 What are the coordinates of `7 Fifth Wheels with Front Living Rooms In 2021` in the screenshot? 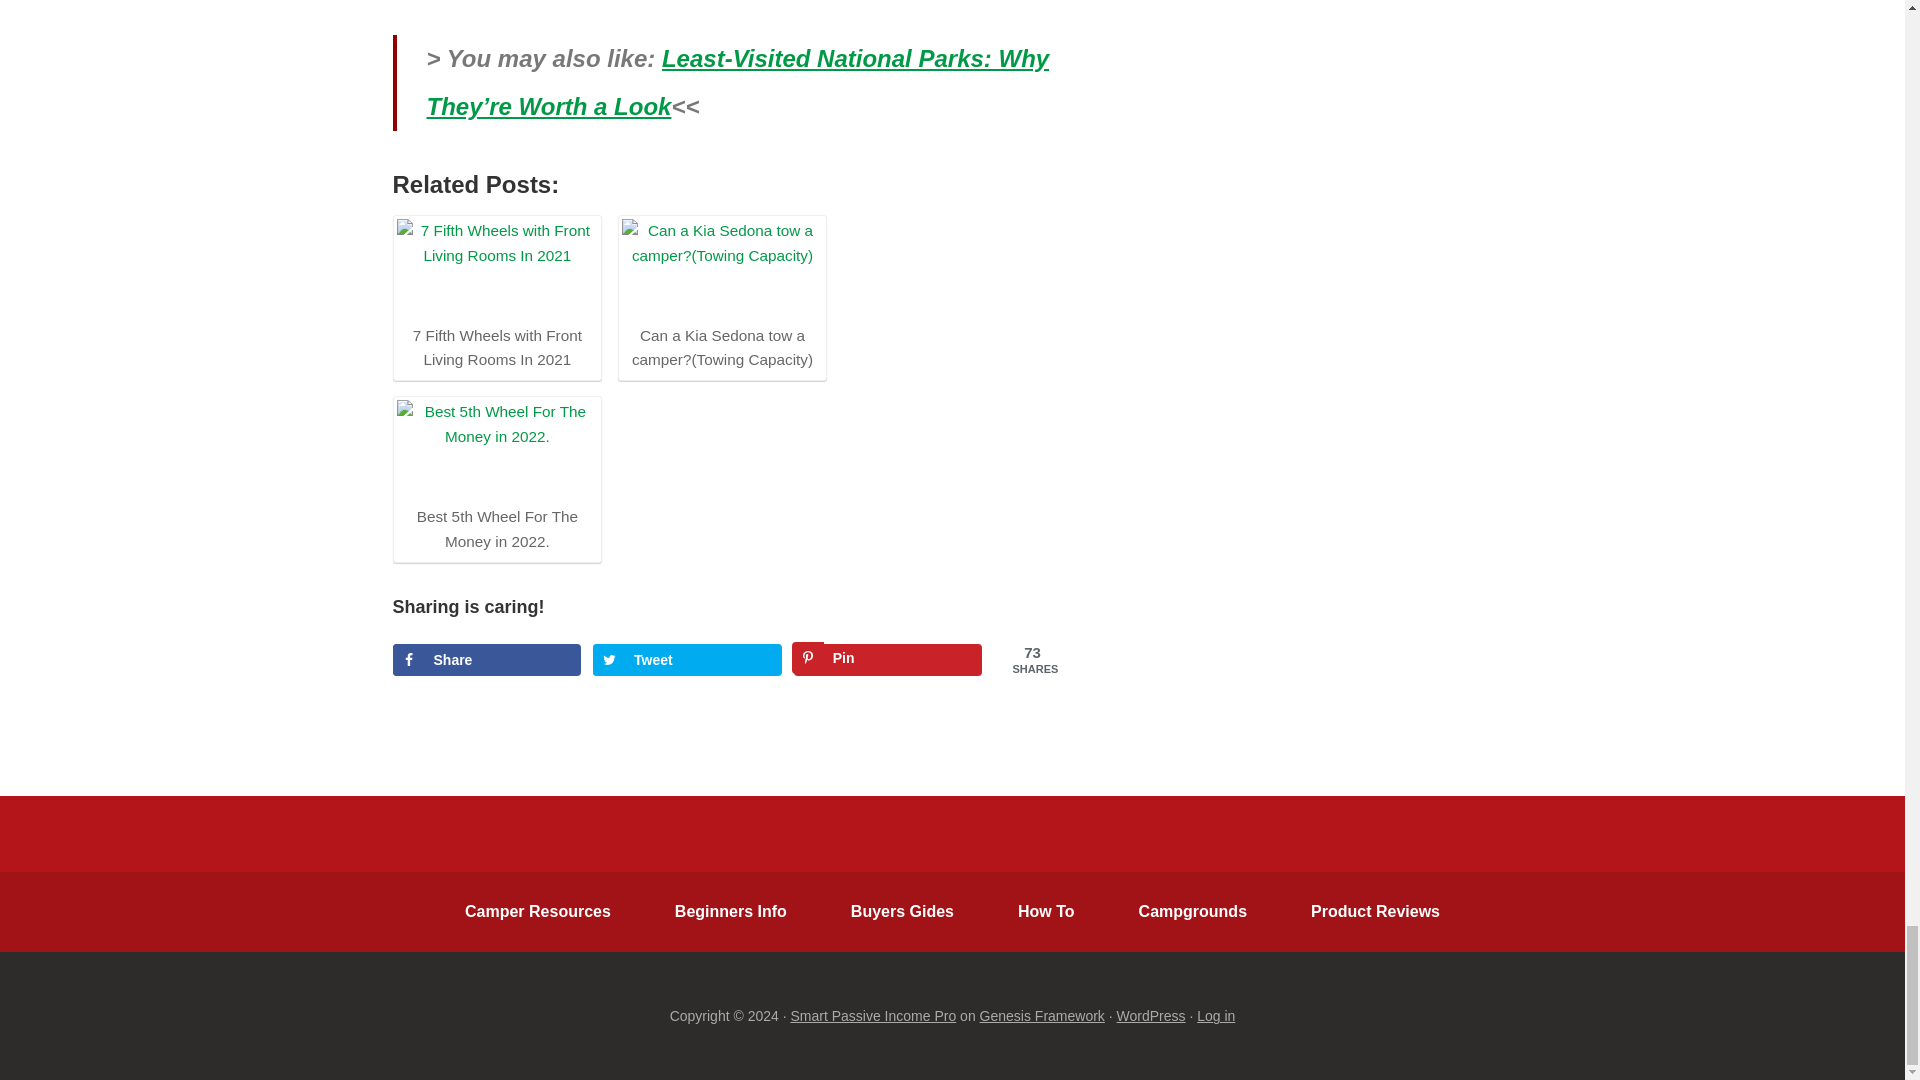 It's located at (496, 269).